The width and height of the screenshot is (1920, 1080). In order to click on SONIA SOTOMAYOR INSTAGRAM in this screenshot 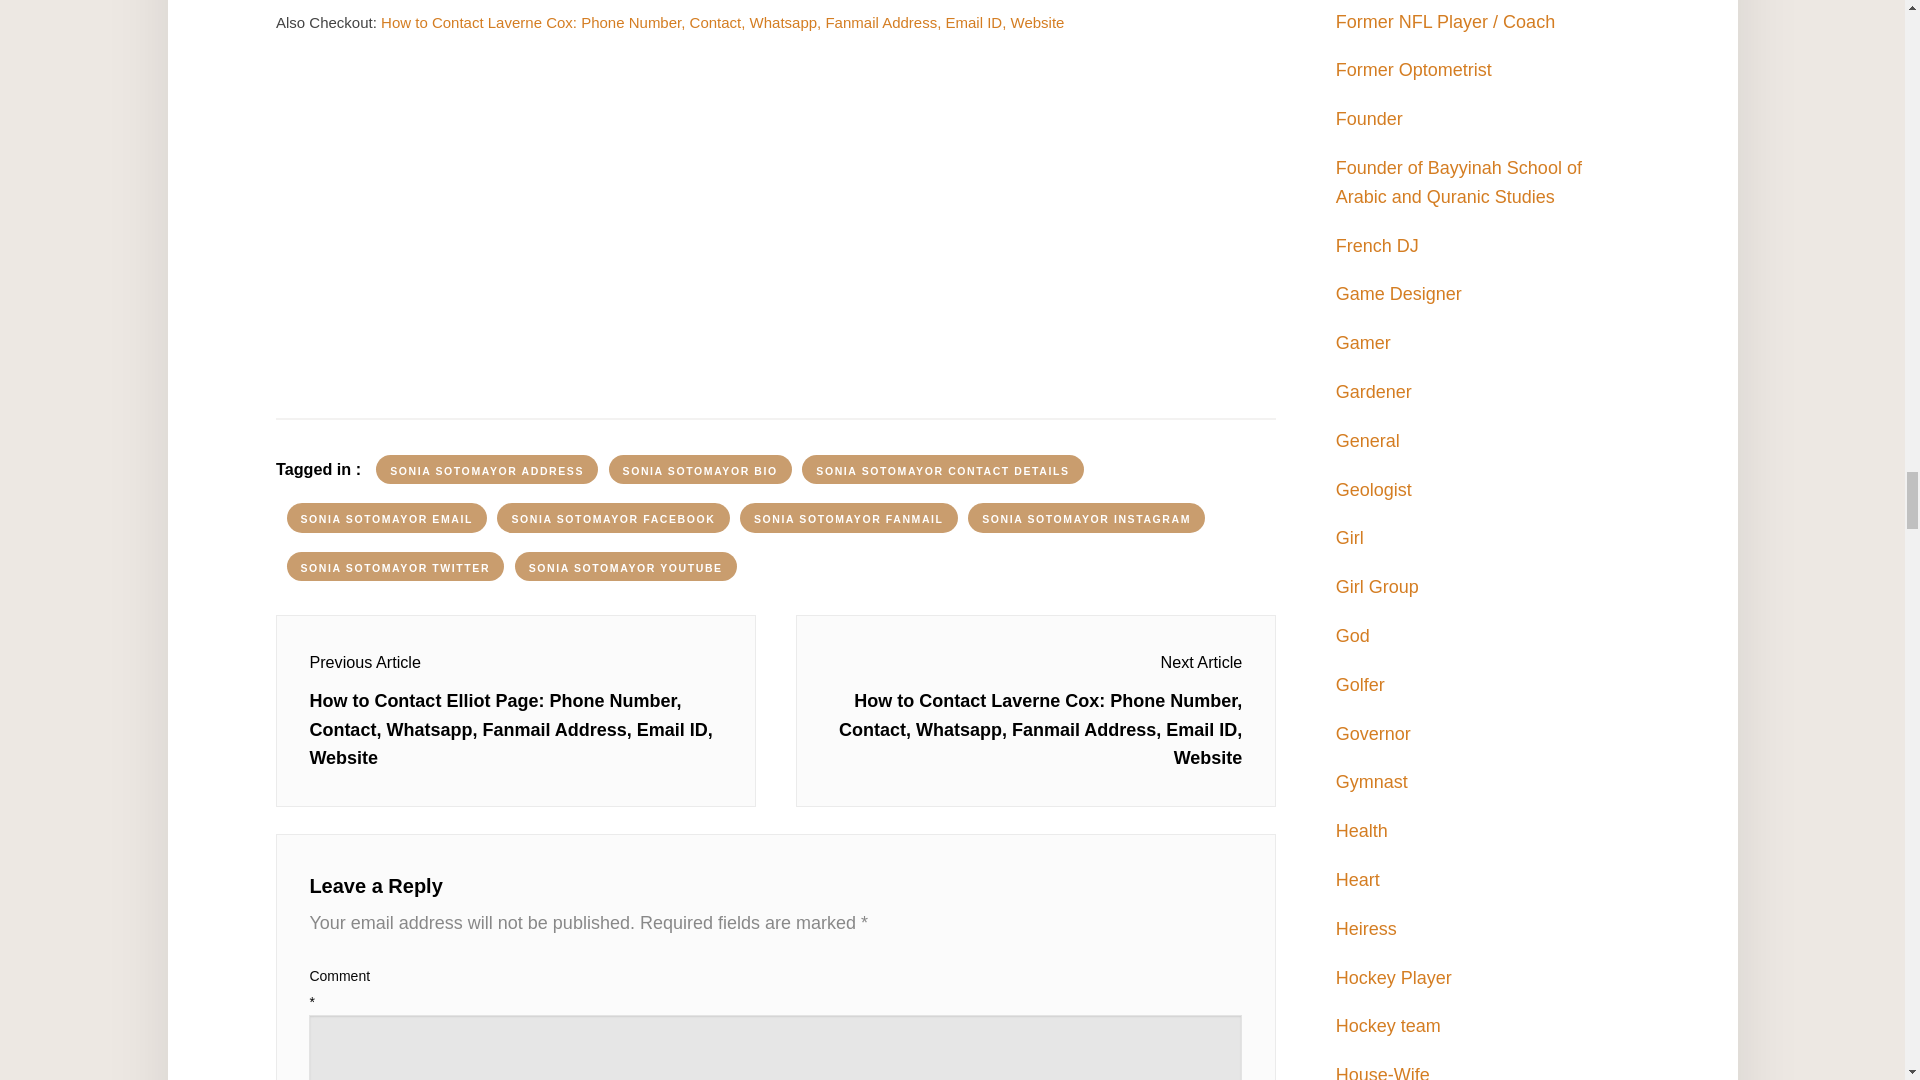, I will do `click(1086, 518)`.